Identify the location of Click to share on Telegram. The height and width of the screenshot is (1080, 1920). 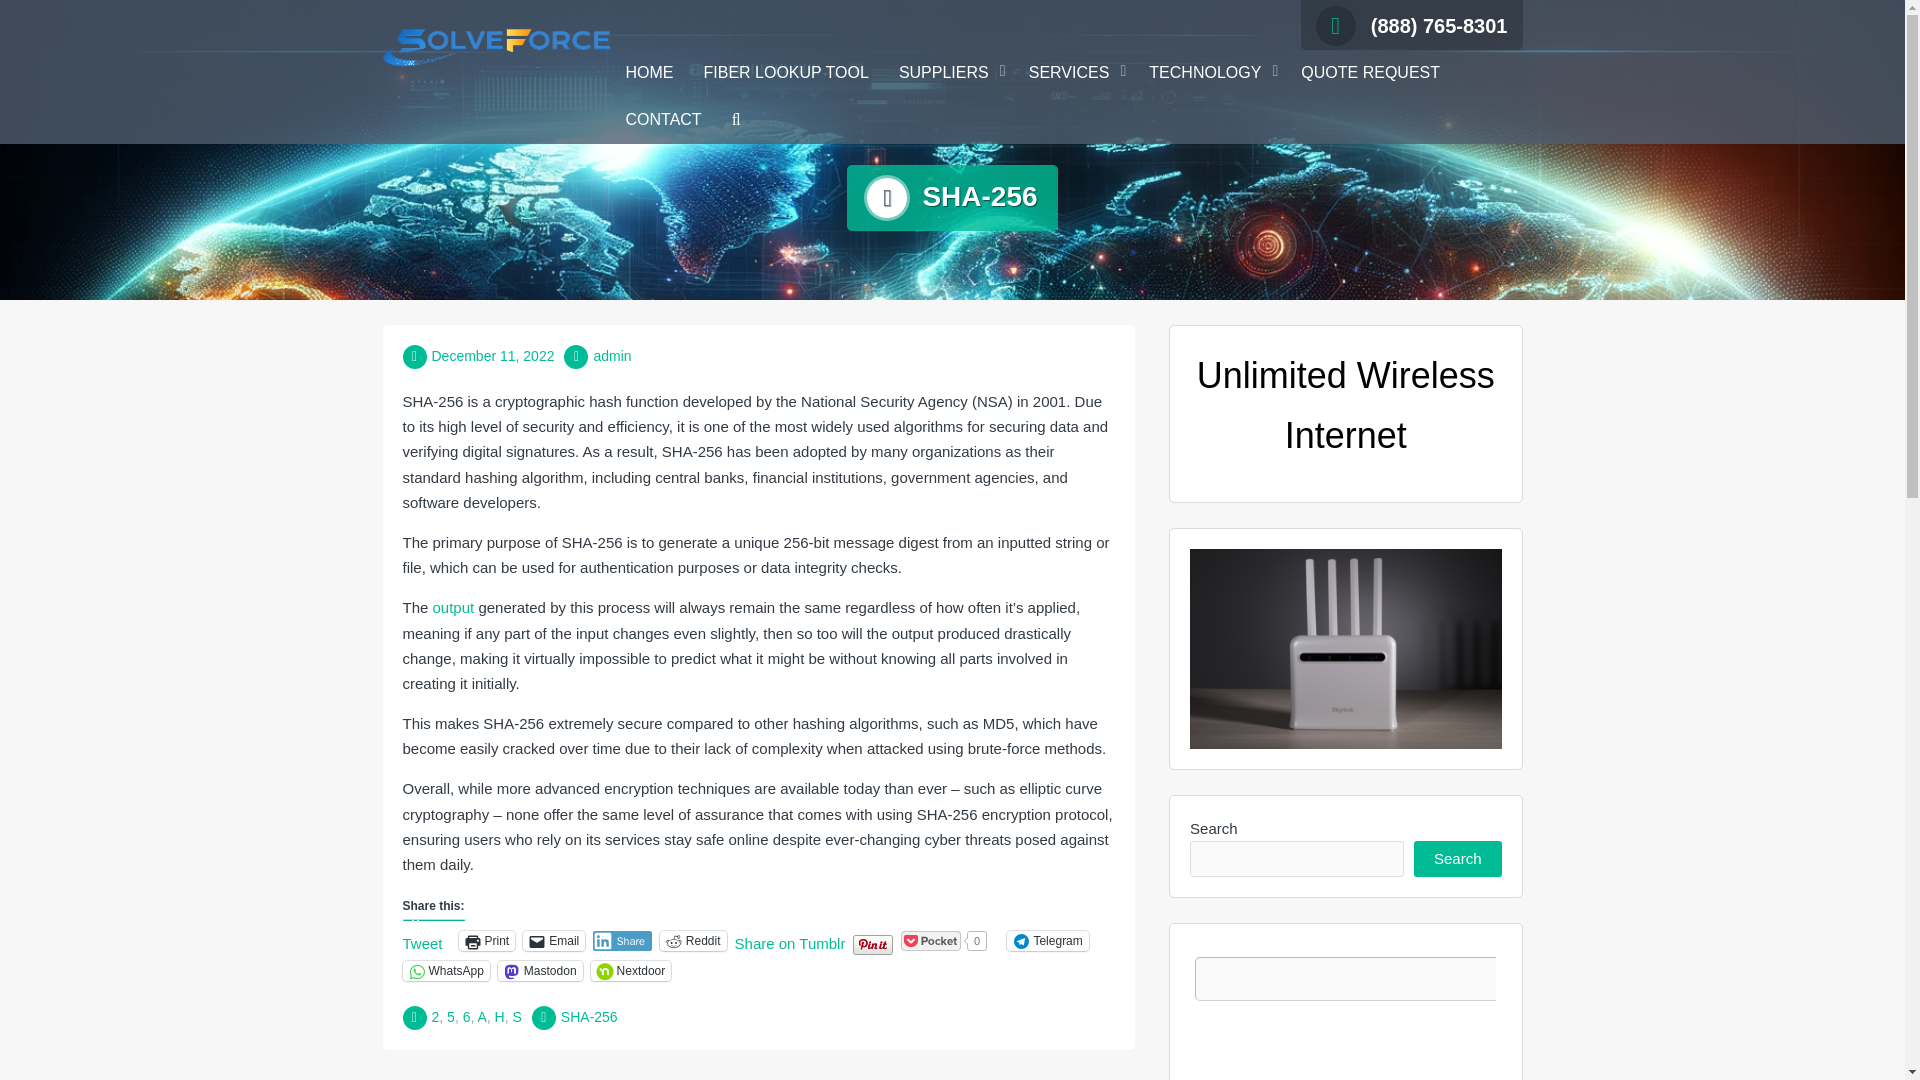
(1047, 940).